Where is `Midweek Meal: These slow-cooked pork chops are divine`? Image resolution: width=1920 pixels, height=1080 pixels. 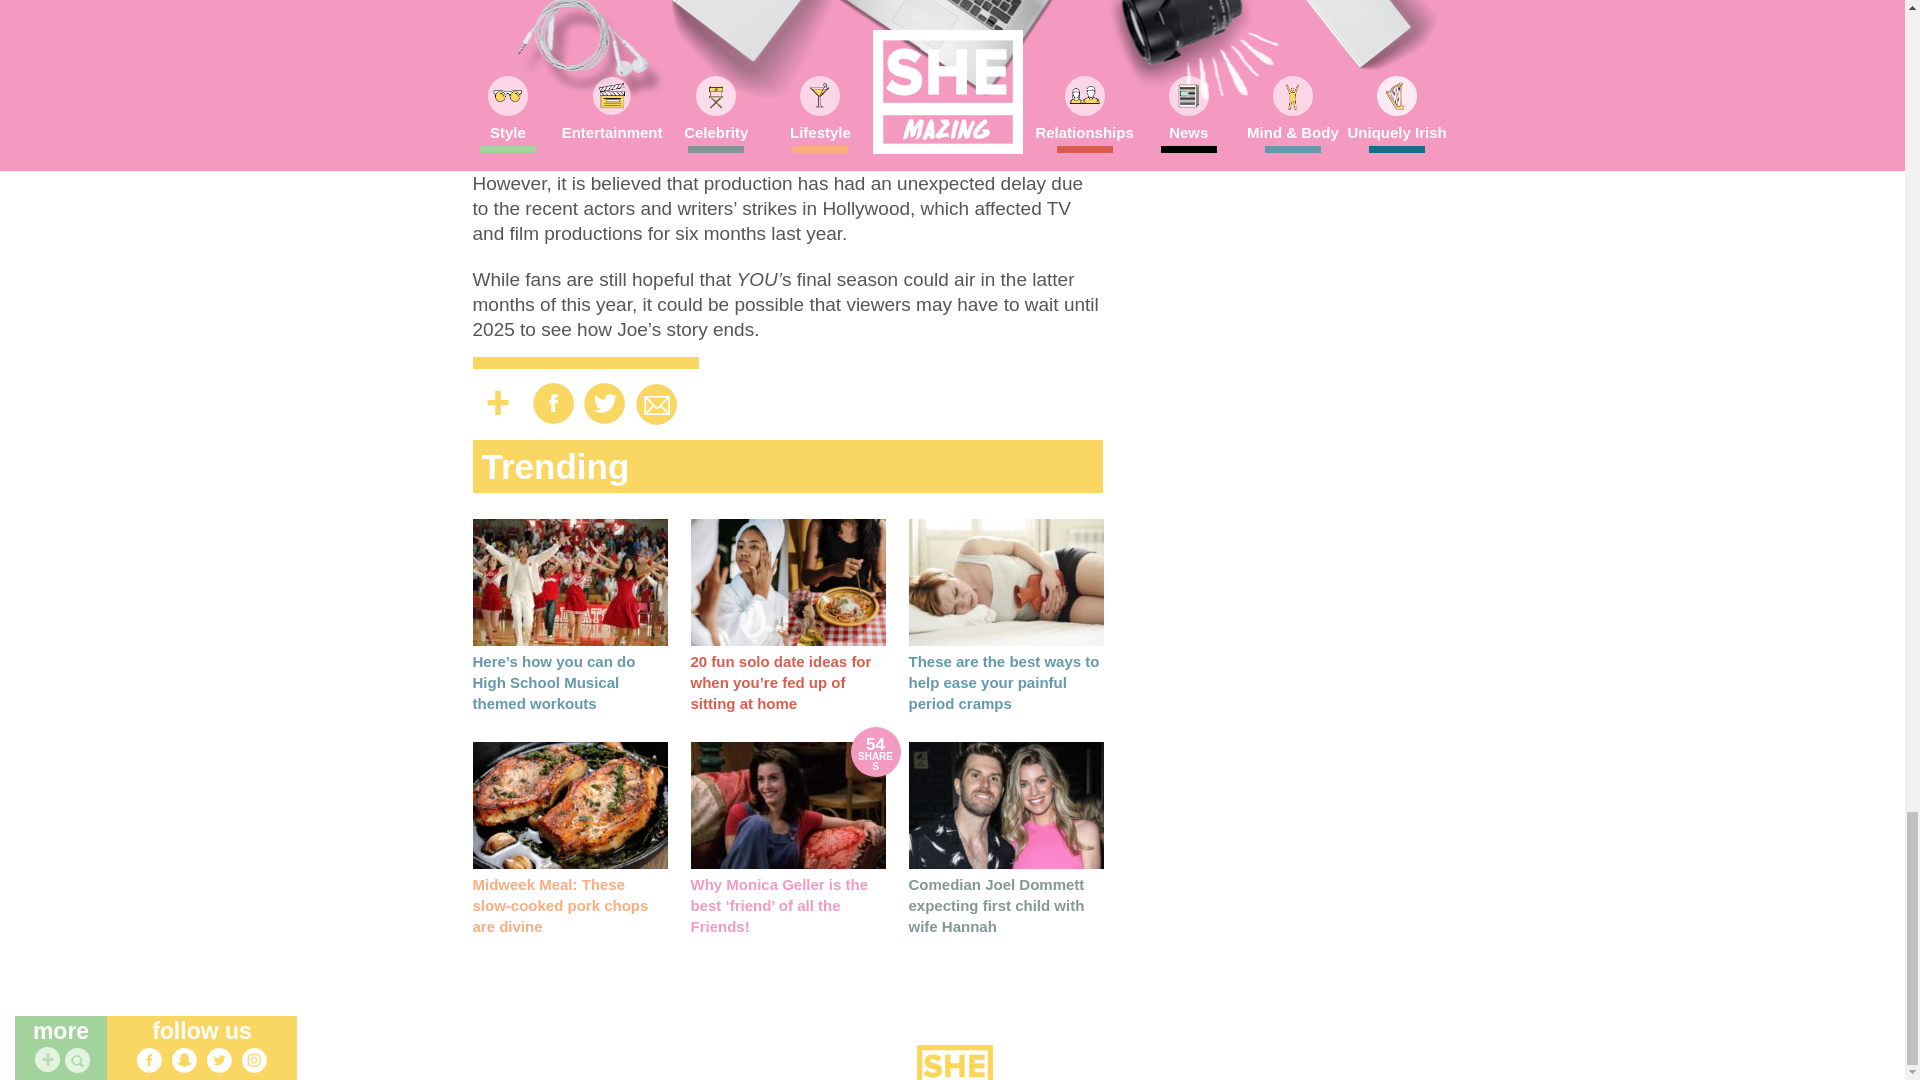 Midweek Meal: These slow-cooked pork chops are divine is located at coordinates (569, 805).